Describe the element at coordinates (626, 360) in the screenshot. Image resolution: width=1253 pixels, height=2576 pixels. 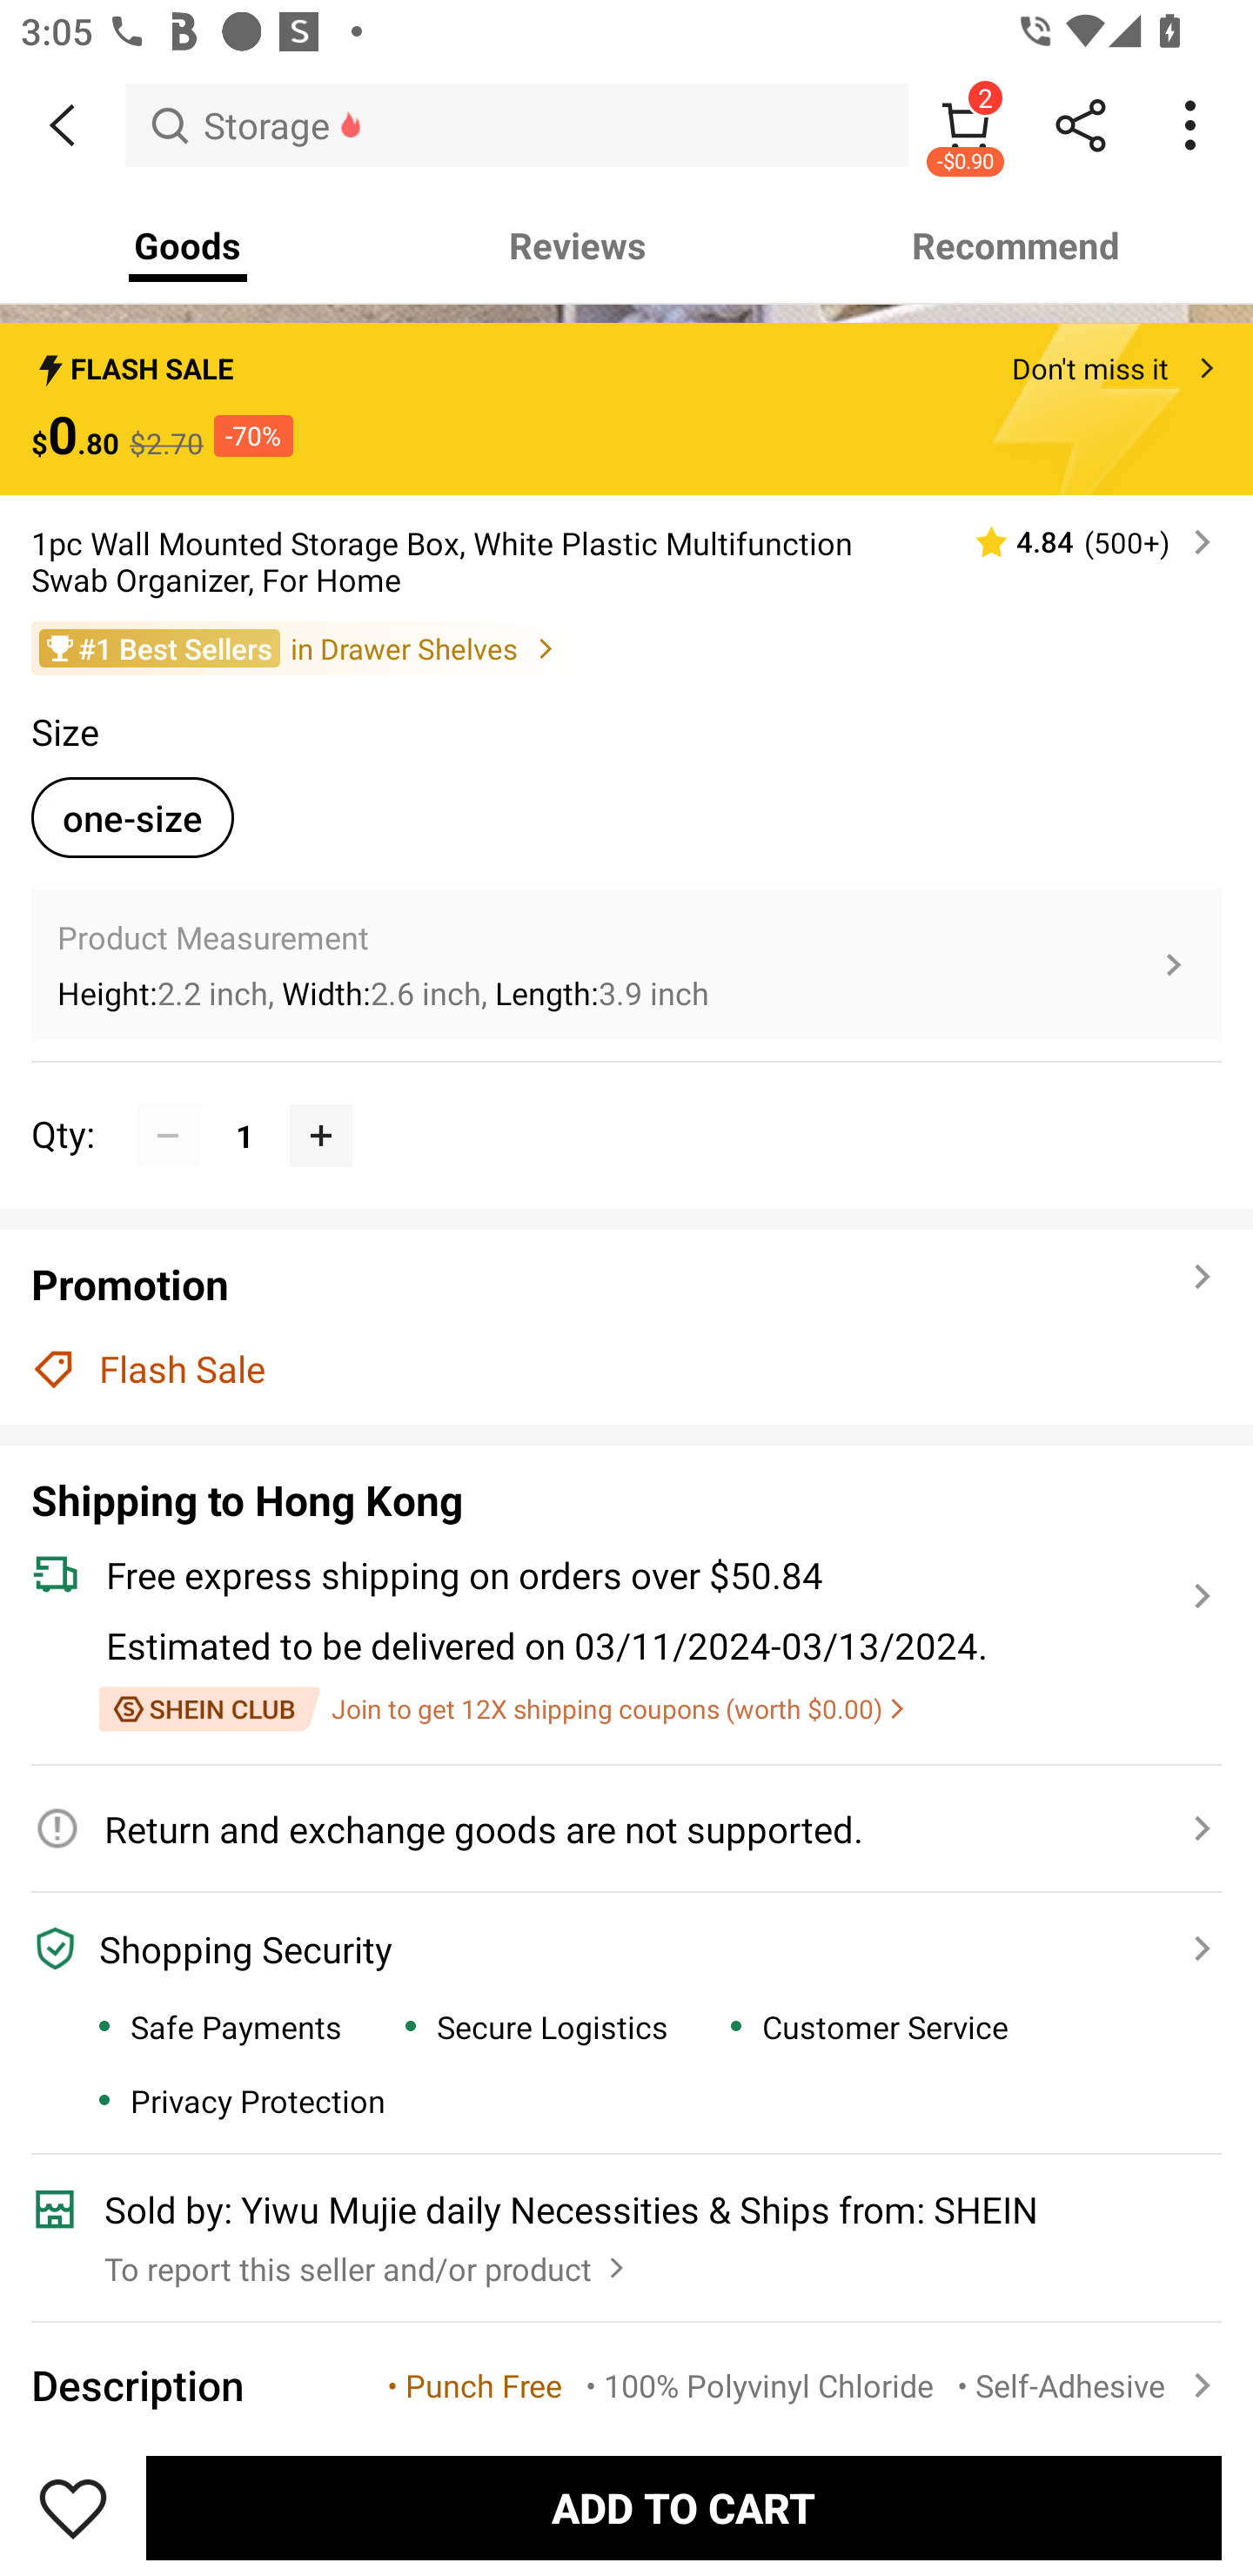
I see `FLASH SALE Don't miss it` at that location.